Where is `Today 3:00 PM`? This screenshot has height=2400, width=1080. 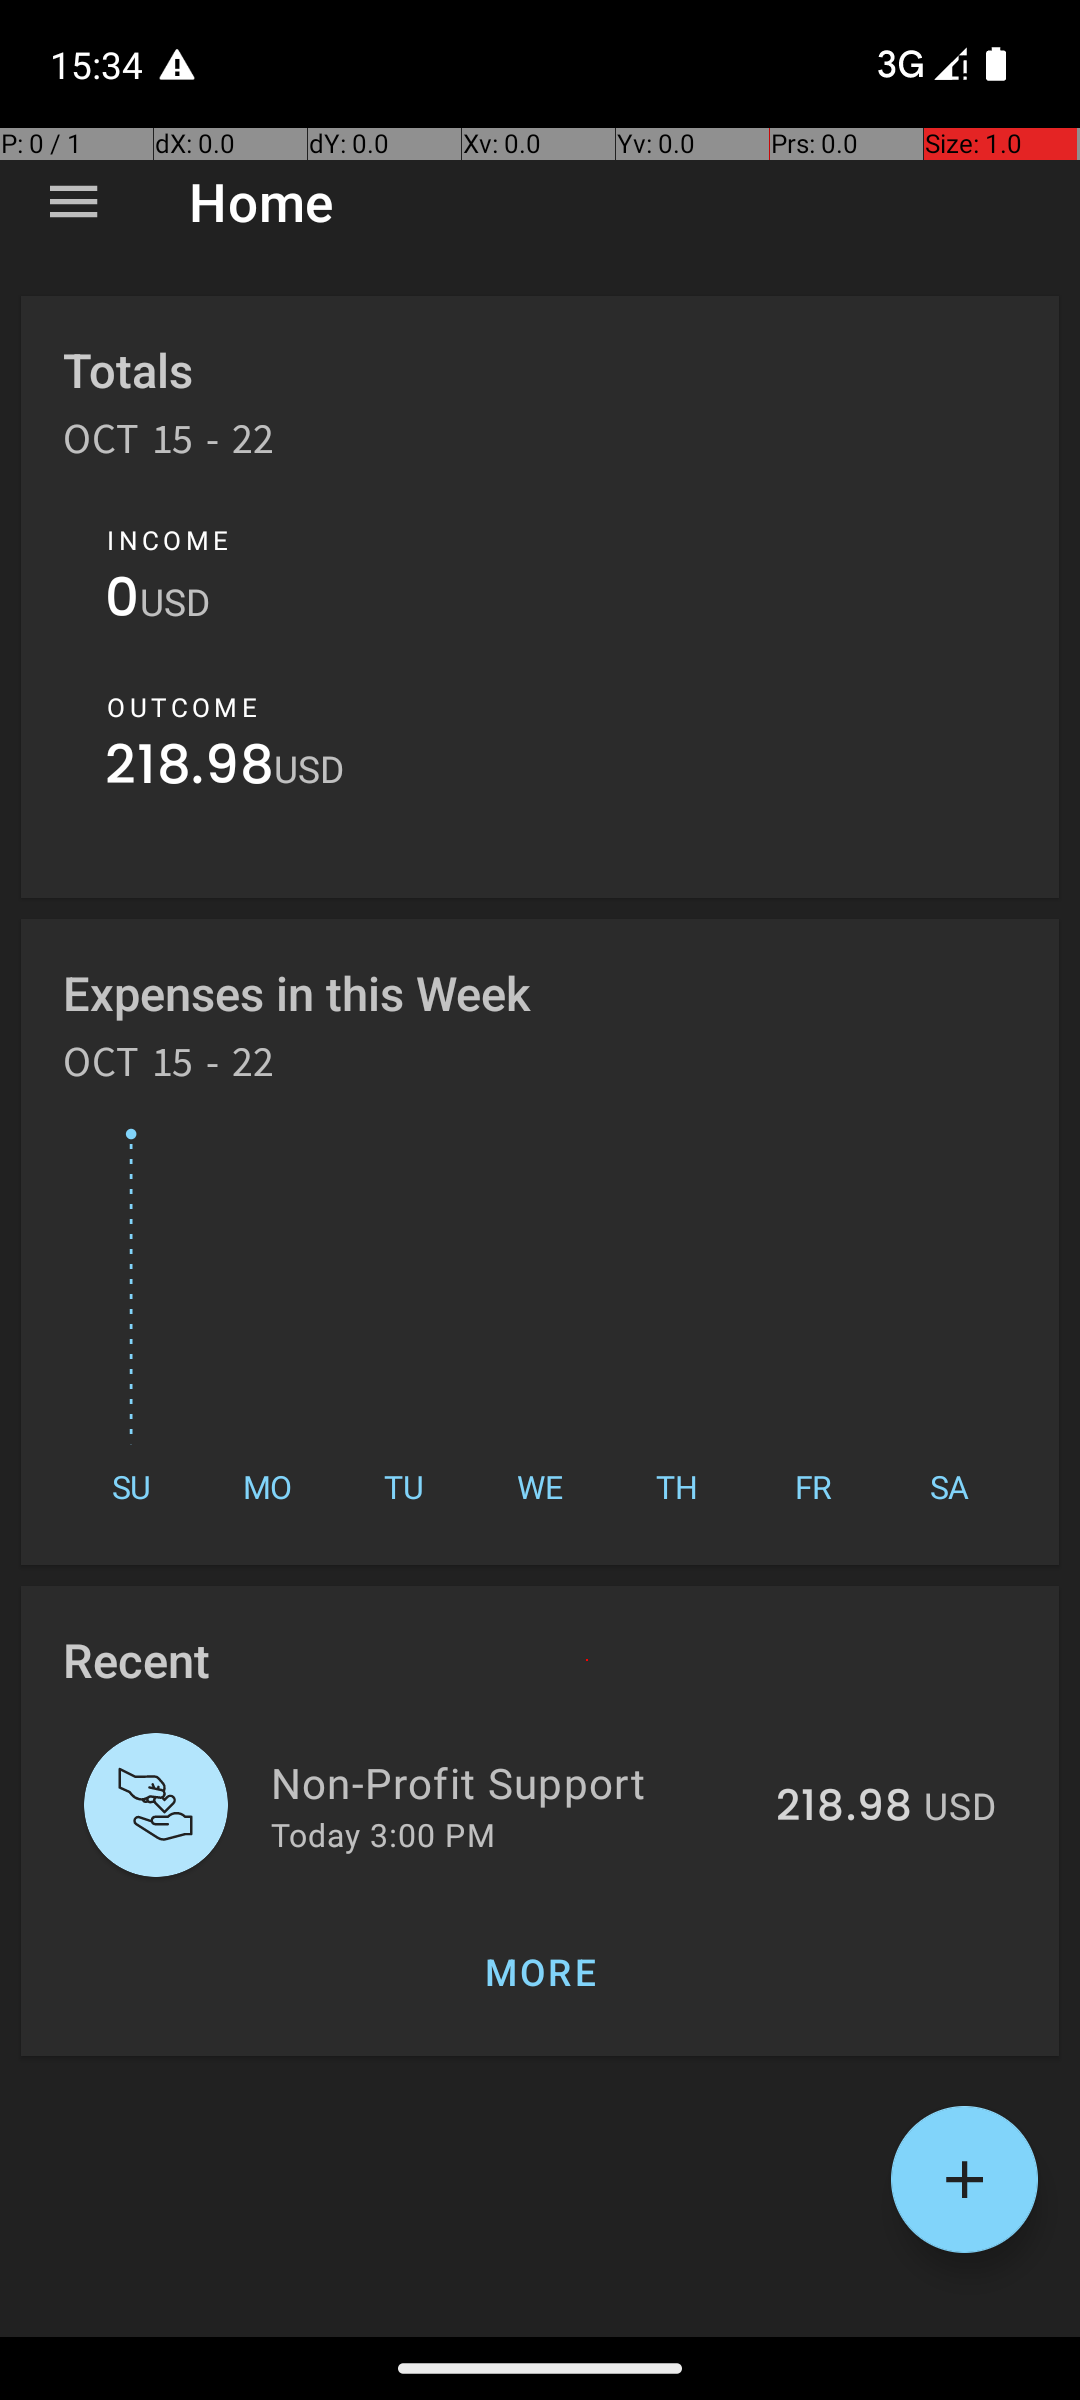
Today 3:00 PM is located at coordinates (383, 1834).